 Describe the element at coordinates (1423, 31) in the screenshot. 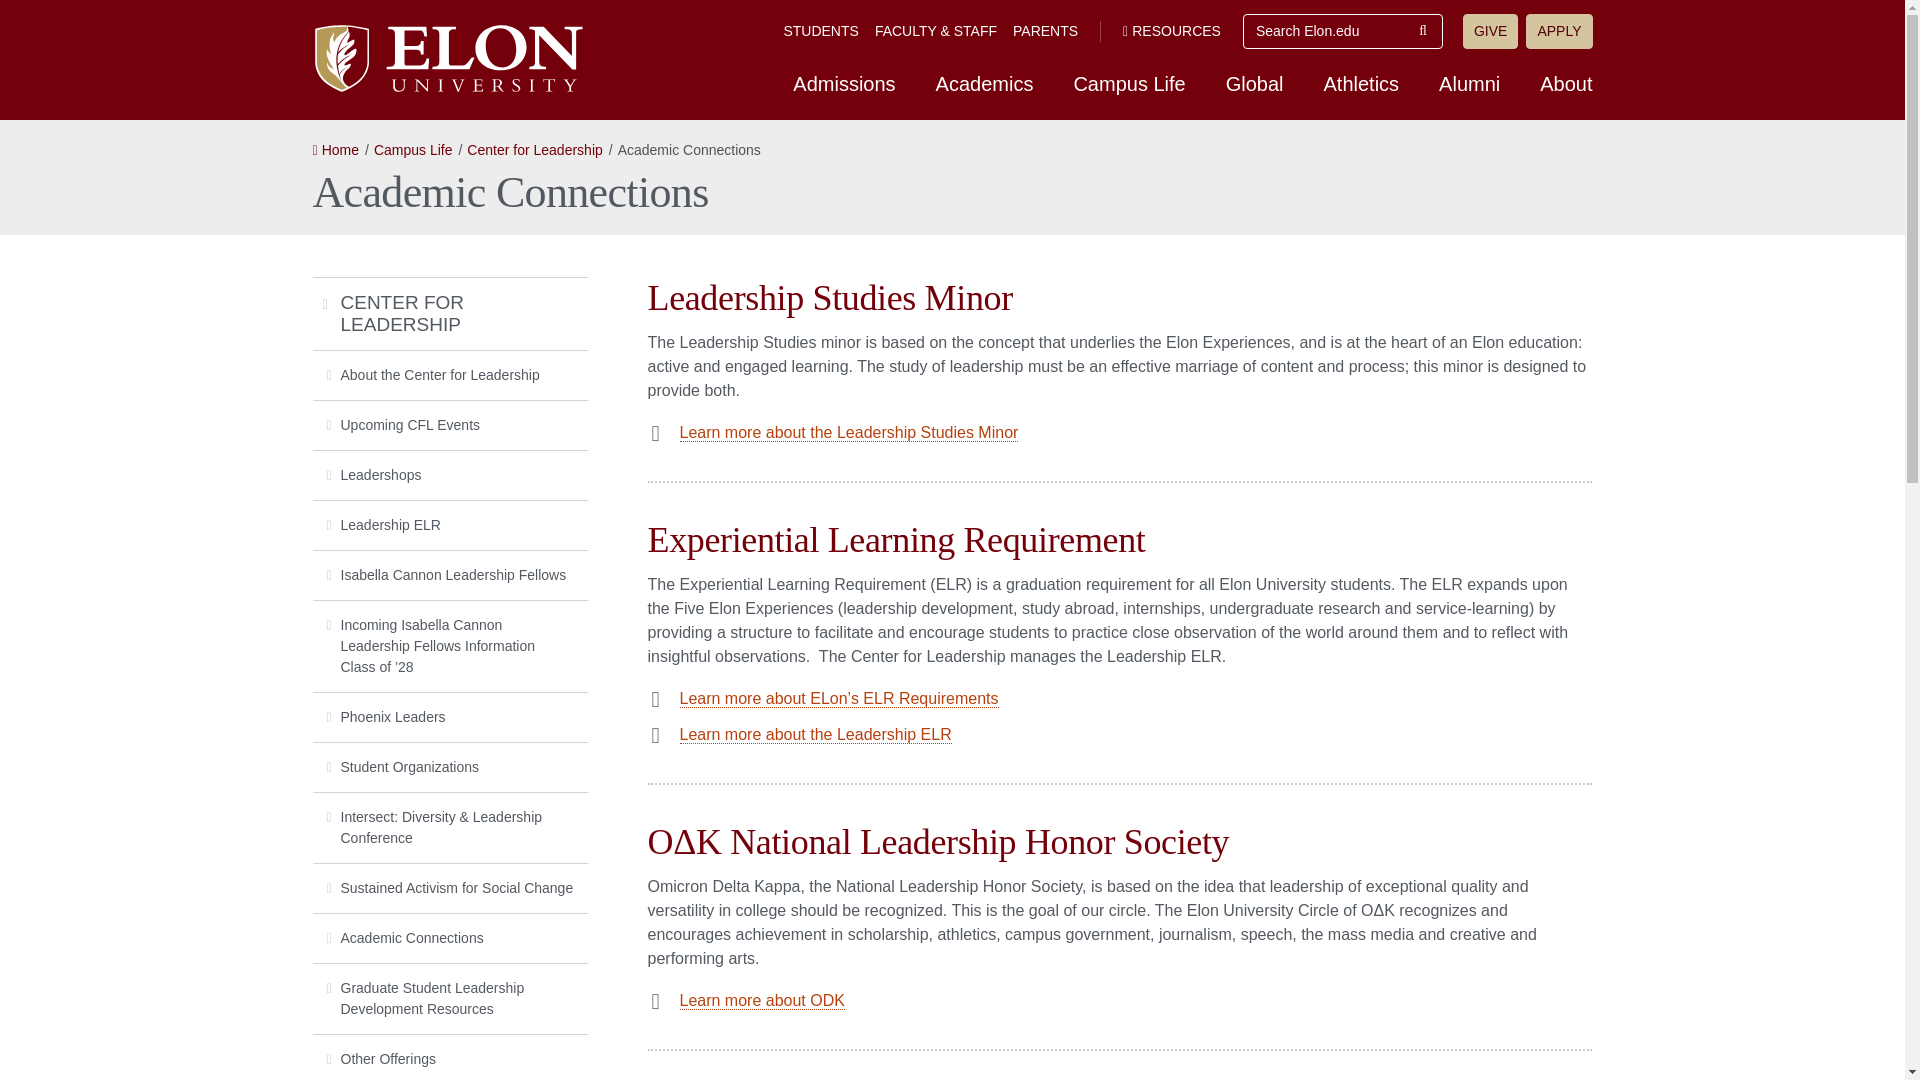

I see `Submit Search` at that location.